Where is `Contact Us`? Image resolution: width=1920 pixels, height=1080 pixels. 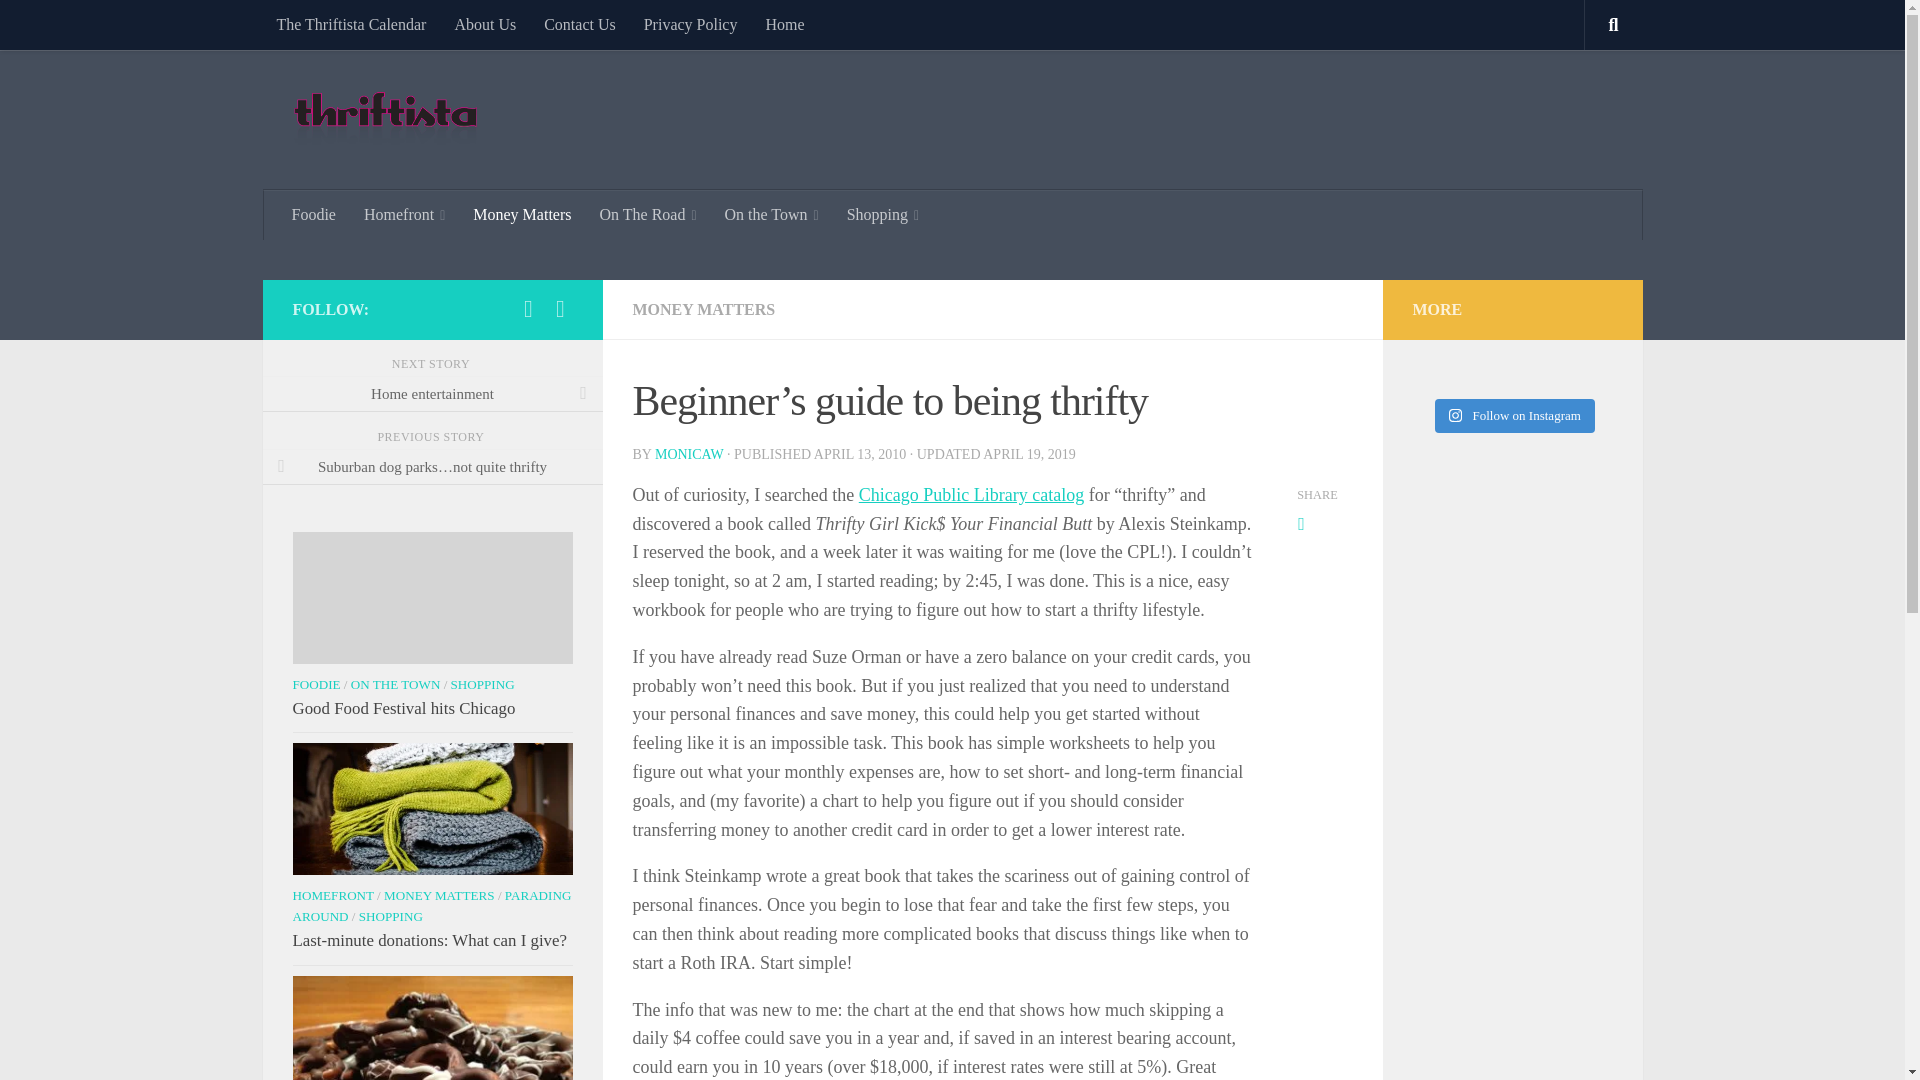 Contact Us is located at coordinates (579, 24).